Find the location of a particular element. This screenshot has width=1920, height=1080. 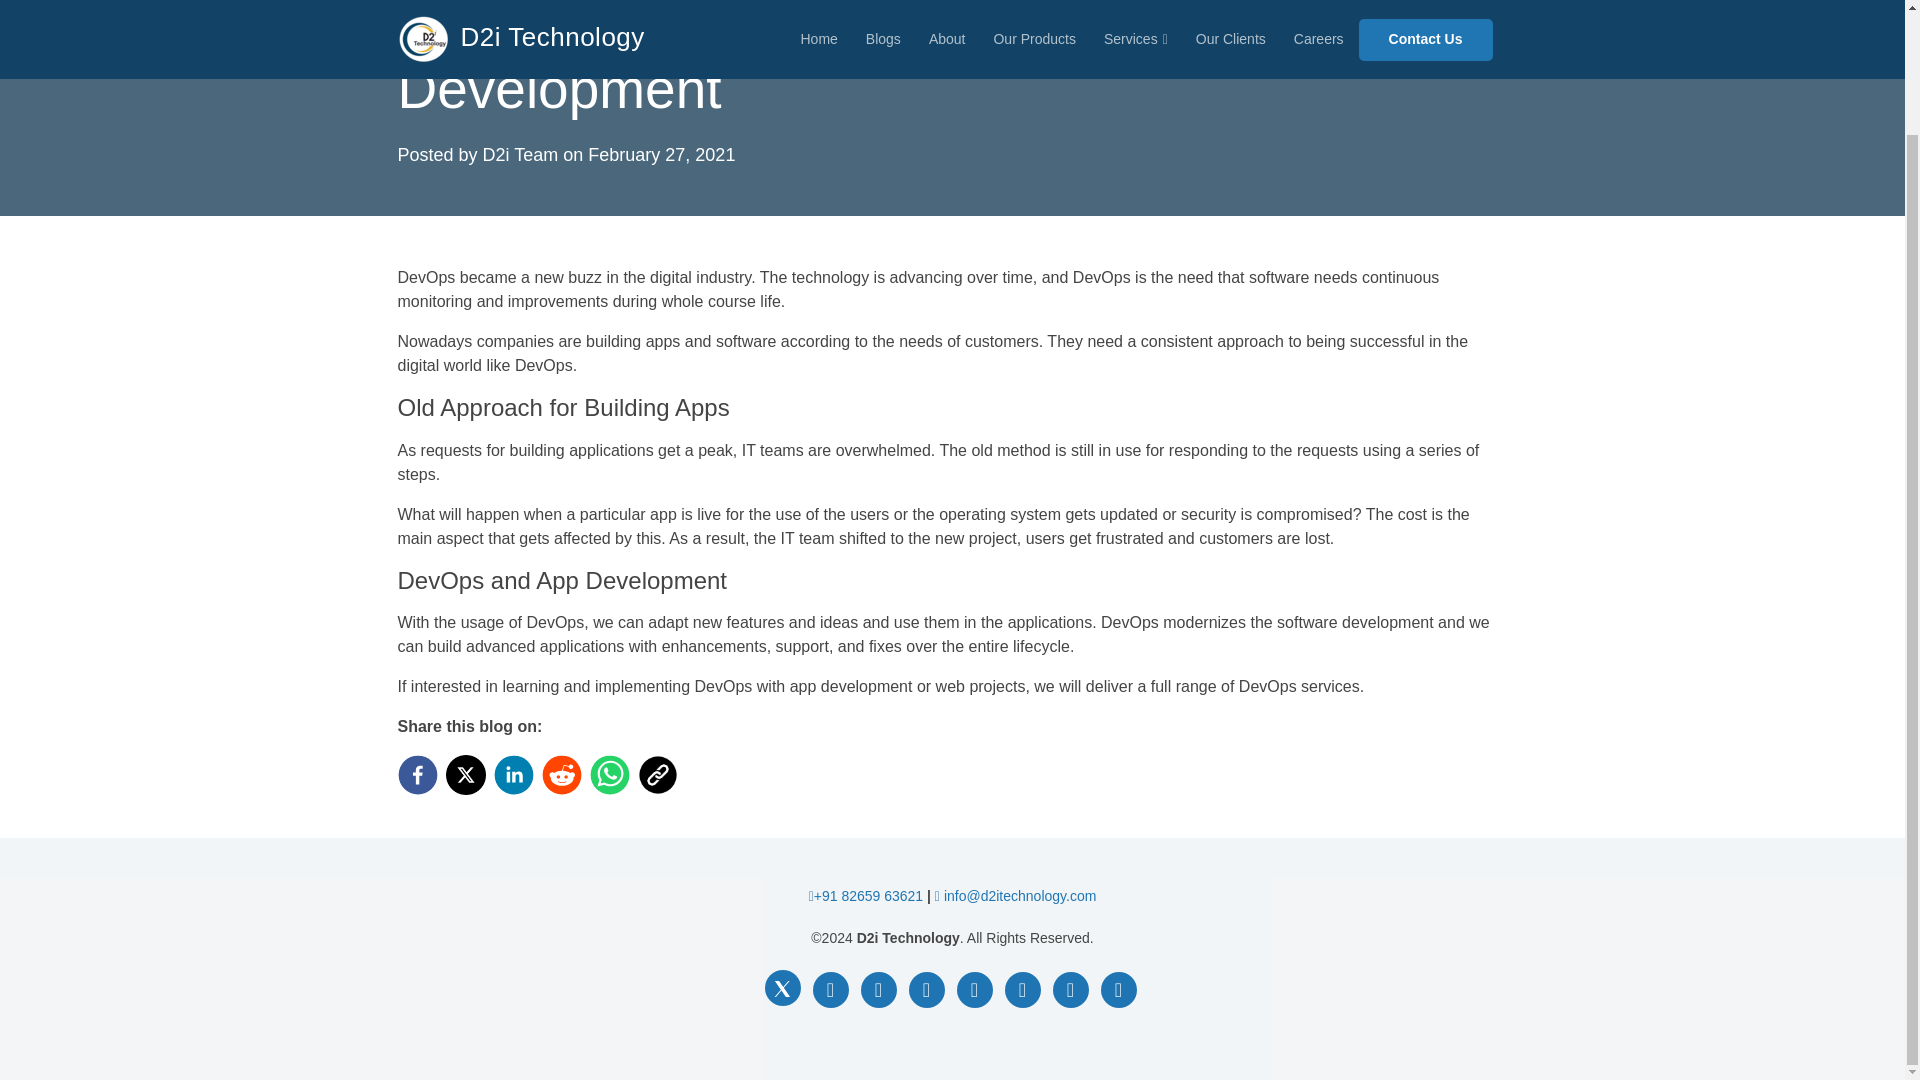

Reddit is located at coordinates (1022, 990).